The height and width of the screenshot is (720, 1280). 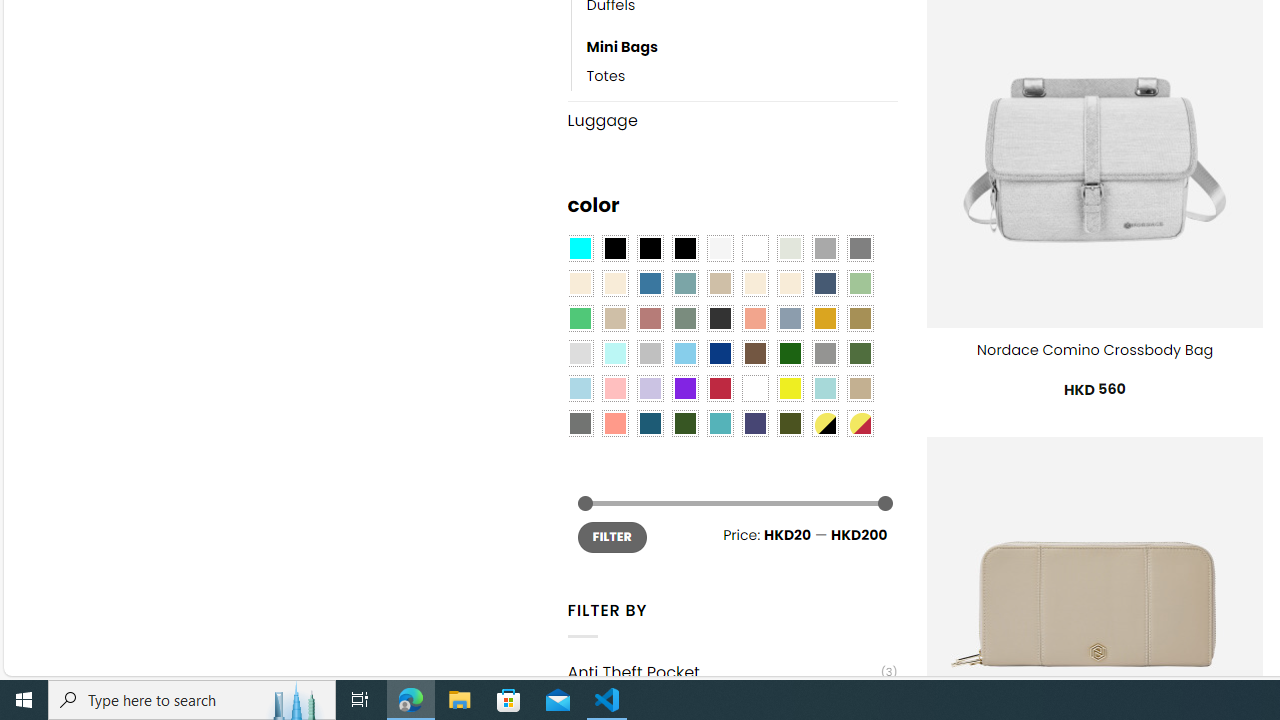 What do you see at coordinates (860, 318) in the screenshot?
I see `Kelp` at bounding box center [860, 318].